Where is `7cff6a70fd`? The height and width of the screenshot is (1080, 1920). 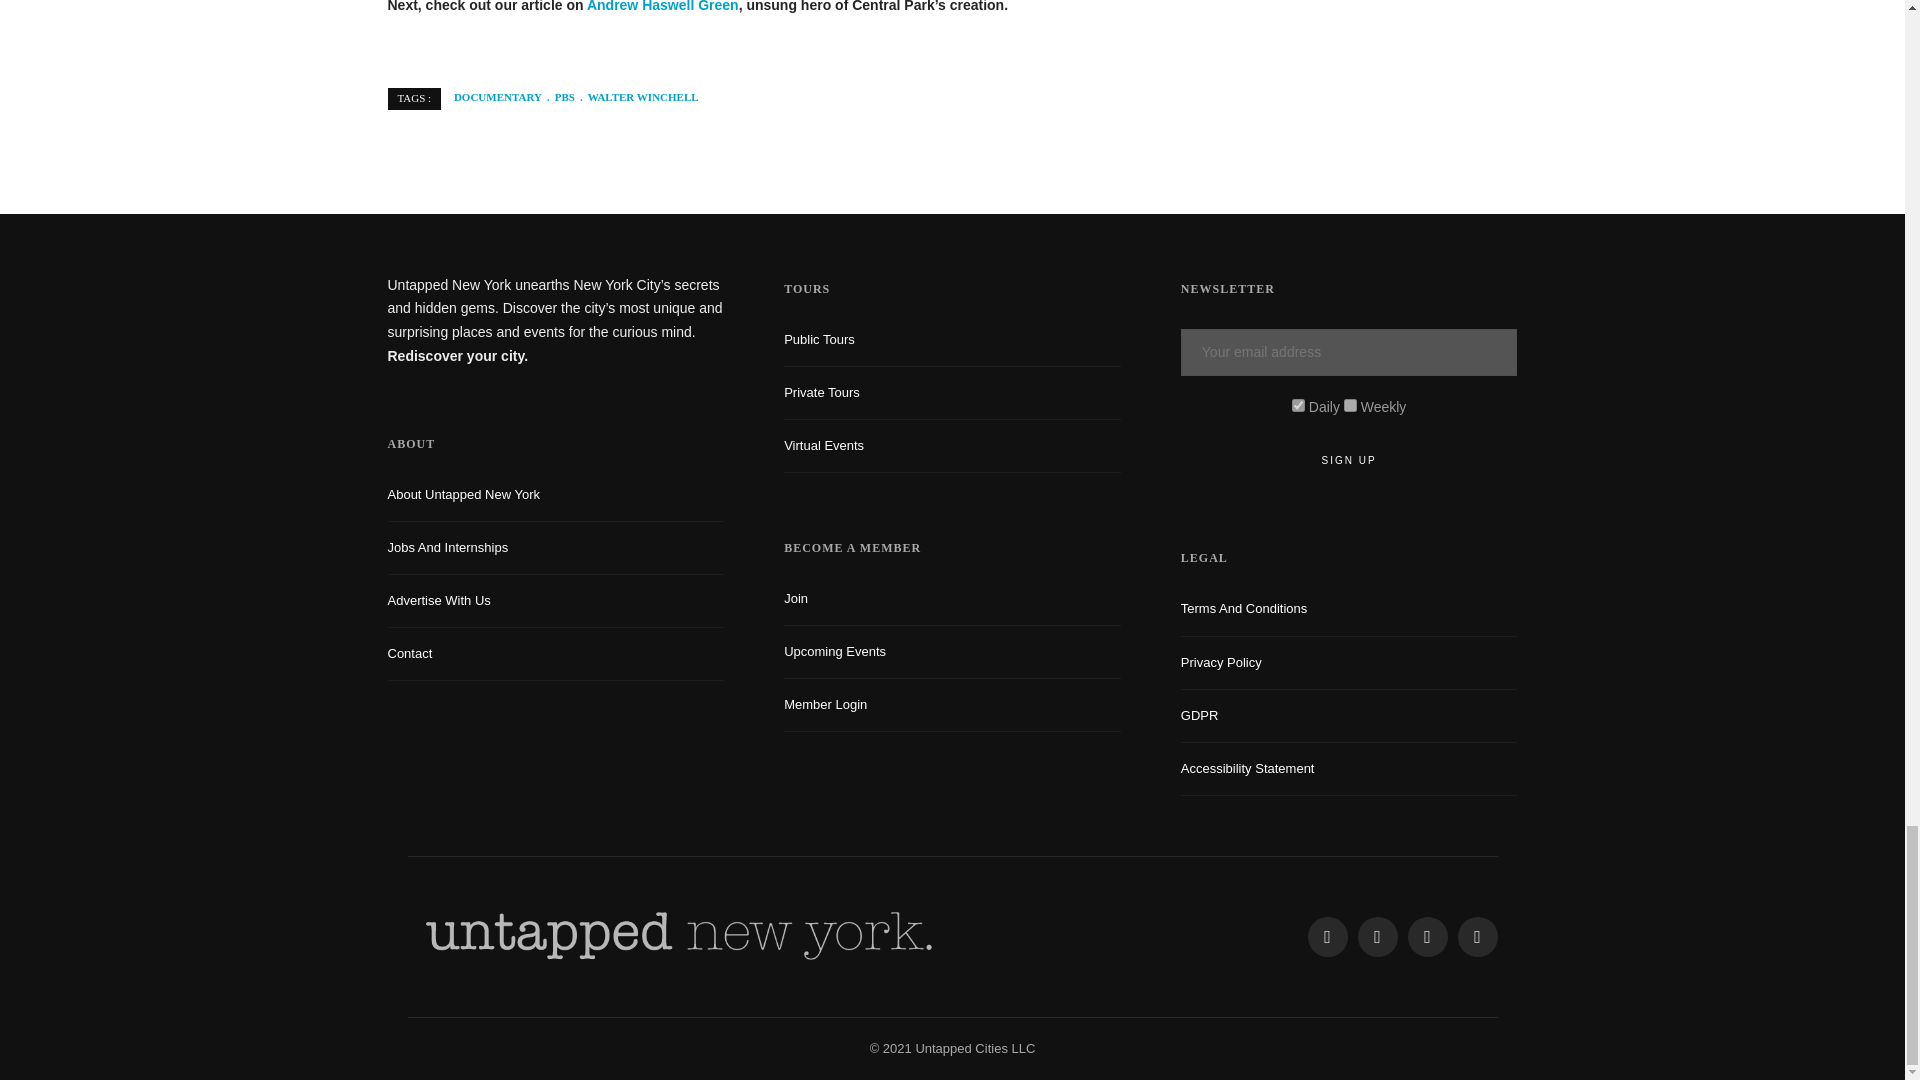 7cff6a70fd is located at coordinates (1350, 404).